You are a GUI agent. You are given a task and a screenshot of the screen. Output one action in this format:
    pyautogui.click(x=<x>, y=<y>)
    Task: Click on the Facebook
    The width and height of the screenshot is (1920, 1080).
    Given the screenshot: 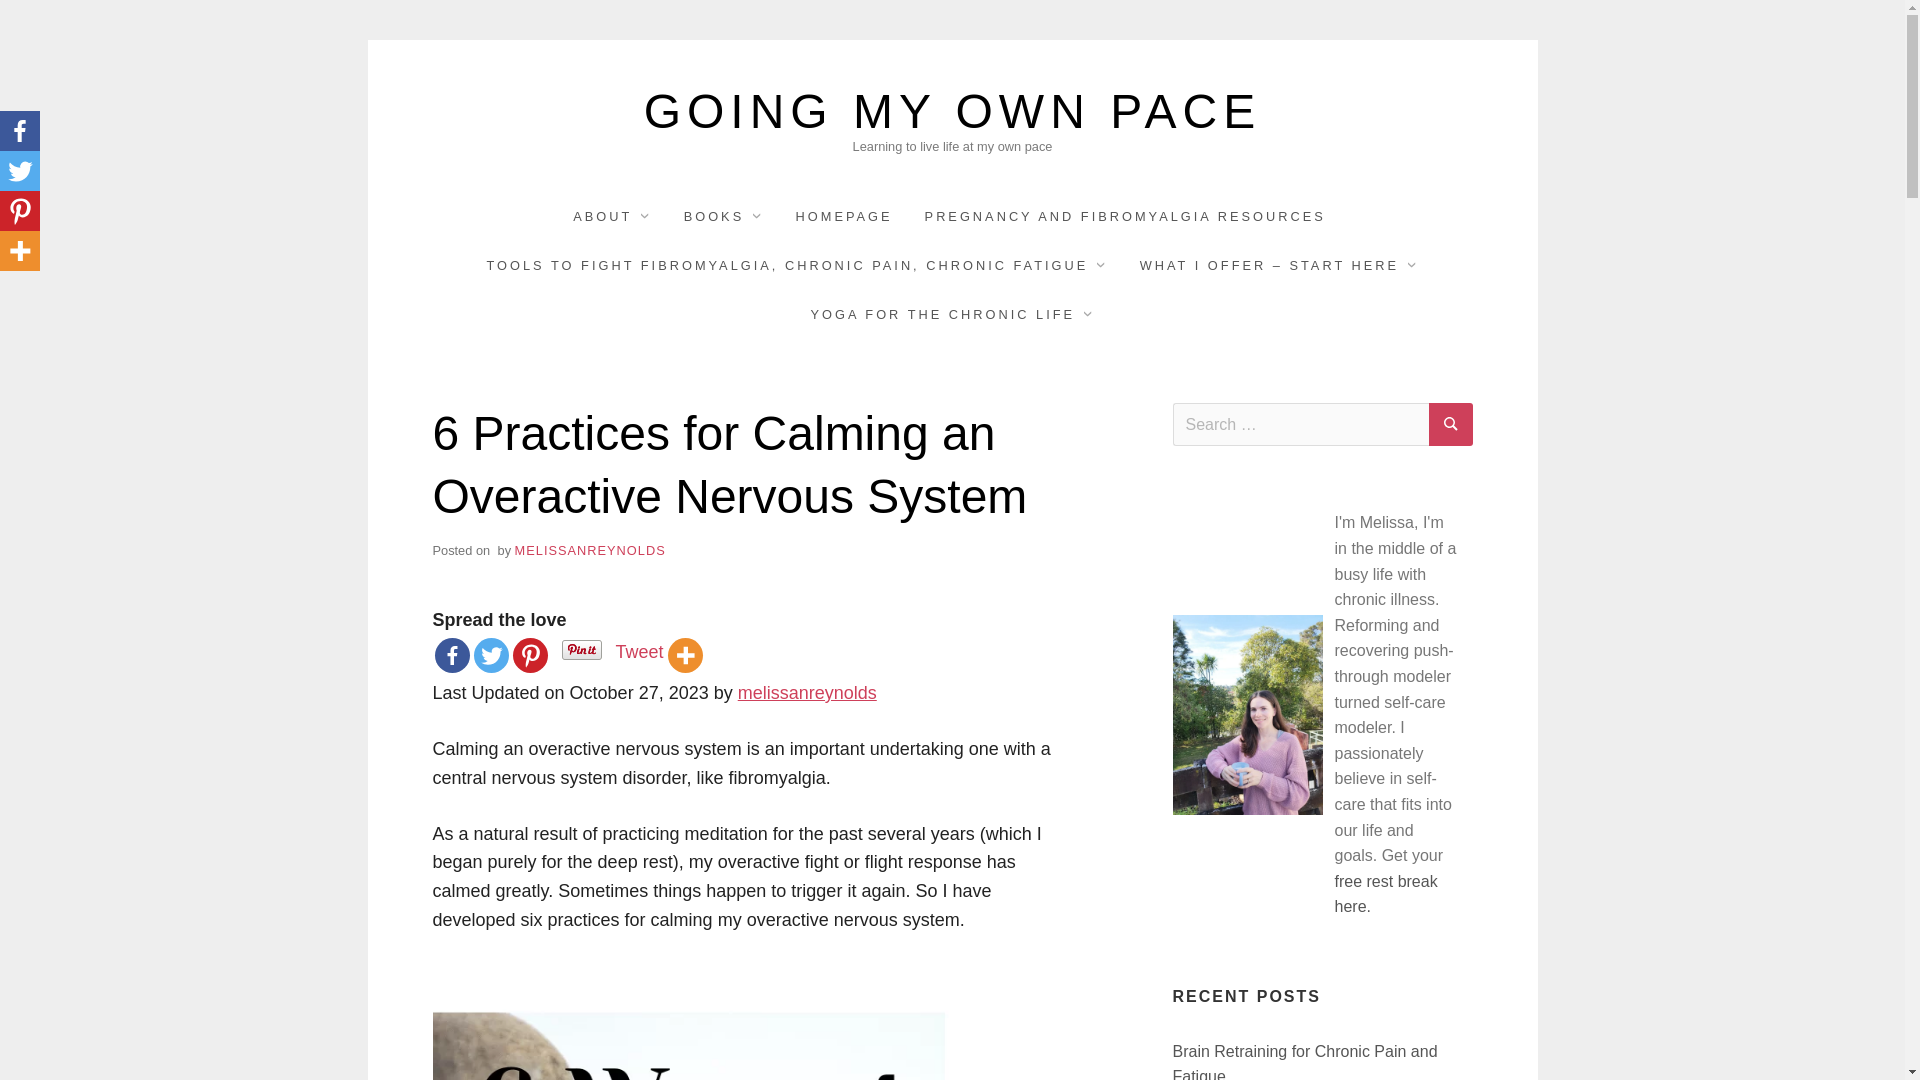 What is the action you would take?
    pyautogui.click(x=20, y=131)
    